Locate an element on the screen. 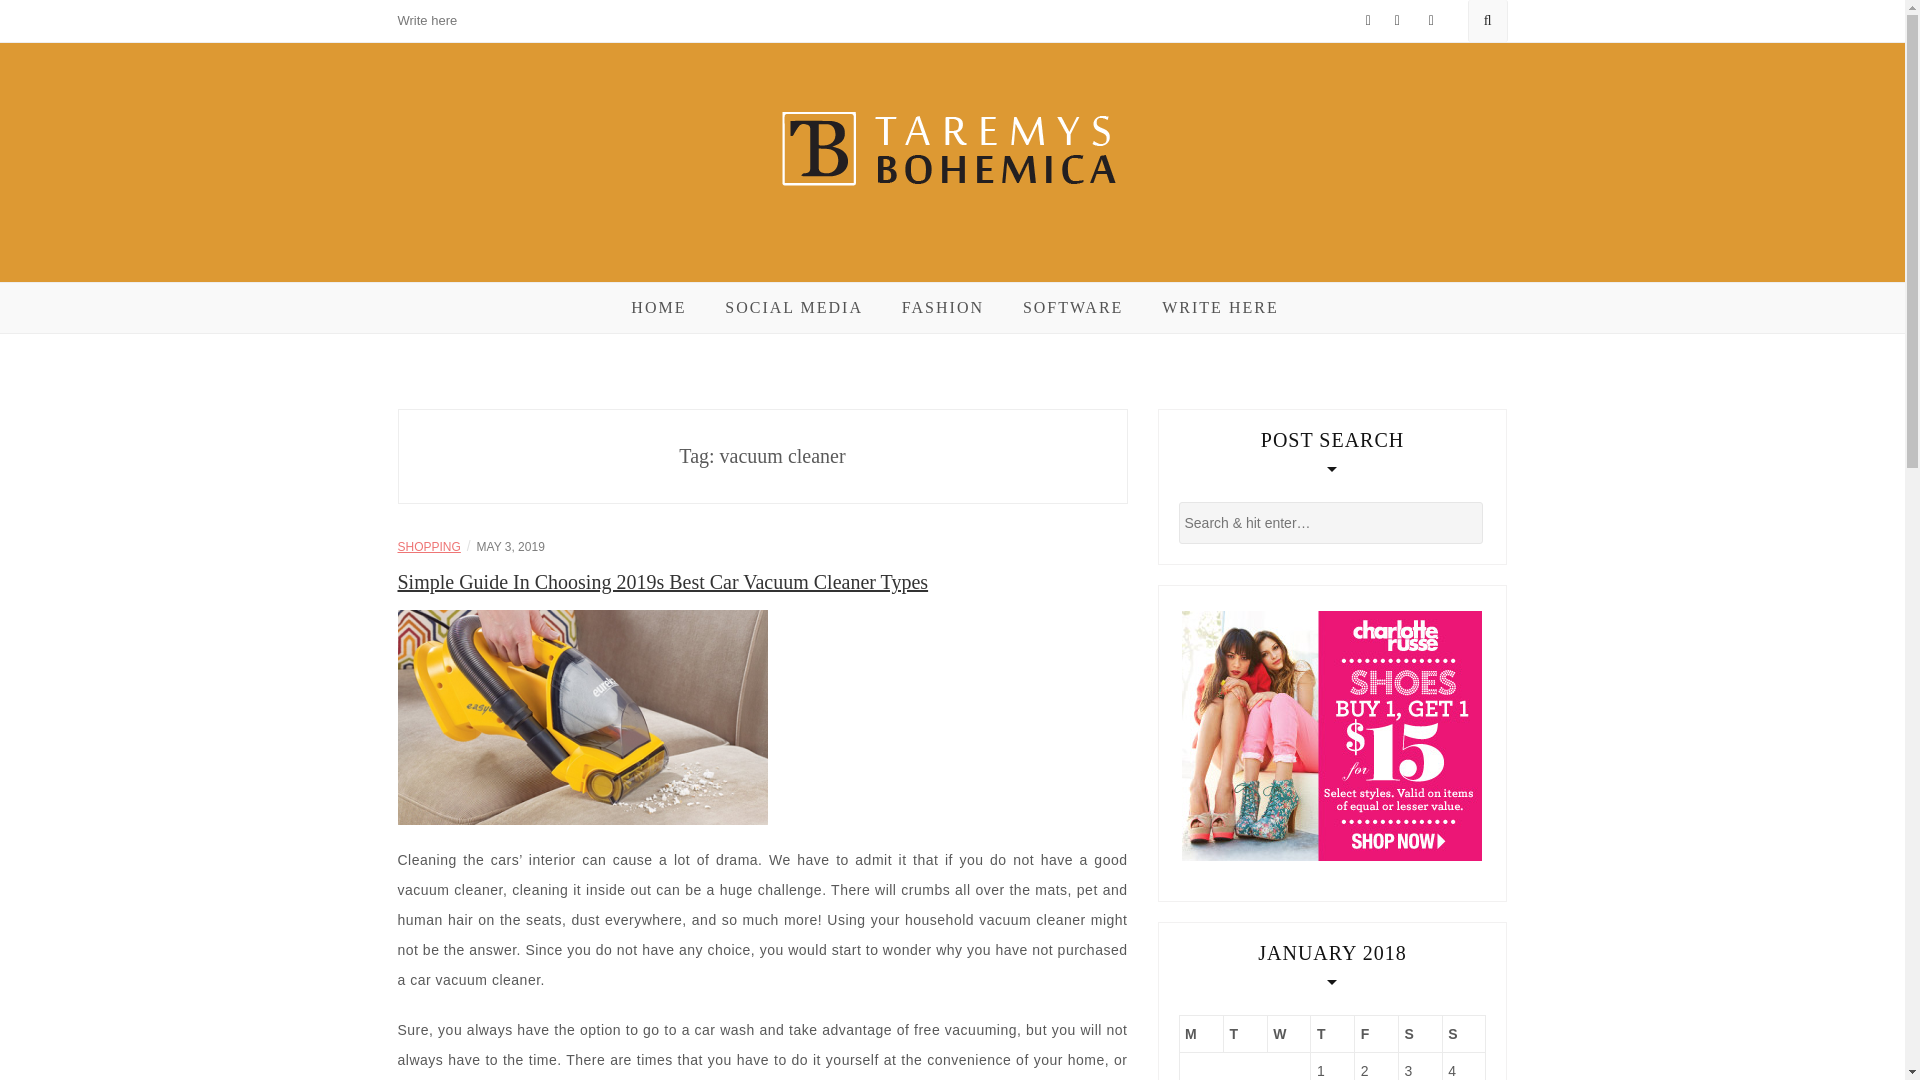 Image resolution: width=1920 pixels, height=1080 pixels. Simple Guide In Choosing 2019s Best Car Vacuum Cleaner Types is located at coordinates (582, 716).